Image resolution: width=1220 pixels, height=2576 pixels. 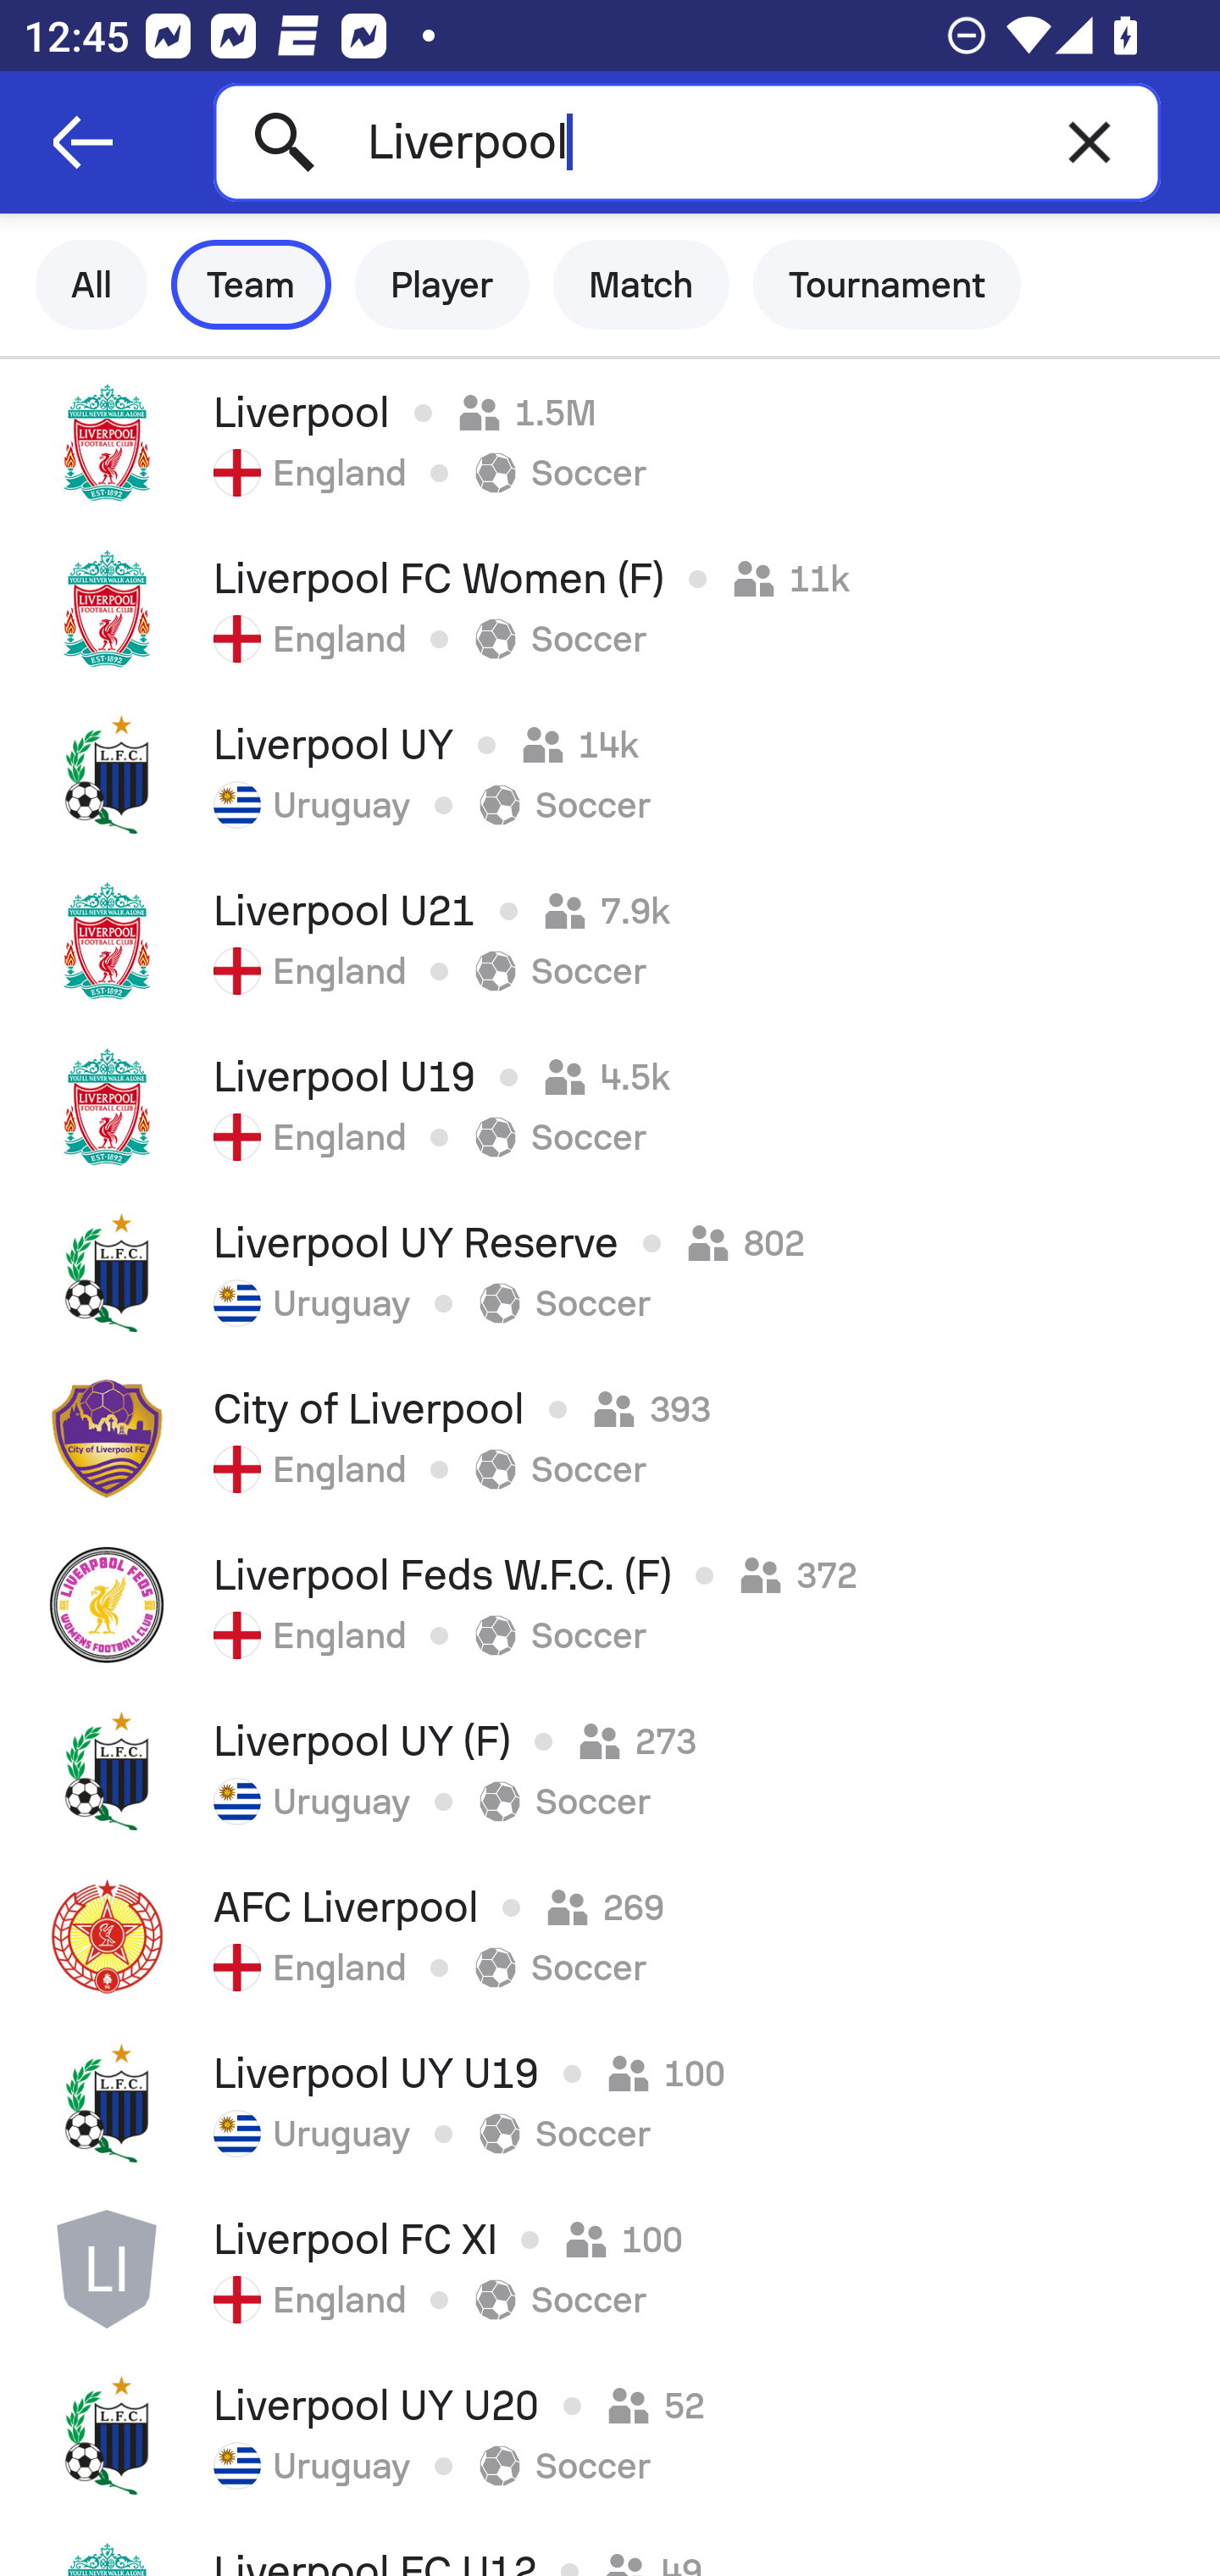 What do you see at coordinates (610, 441) in the screenshot?
I see `Liverpool 1.5M England Soccer` at bounding box center [610, 441].